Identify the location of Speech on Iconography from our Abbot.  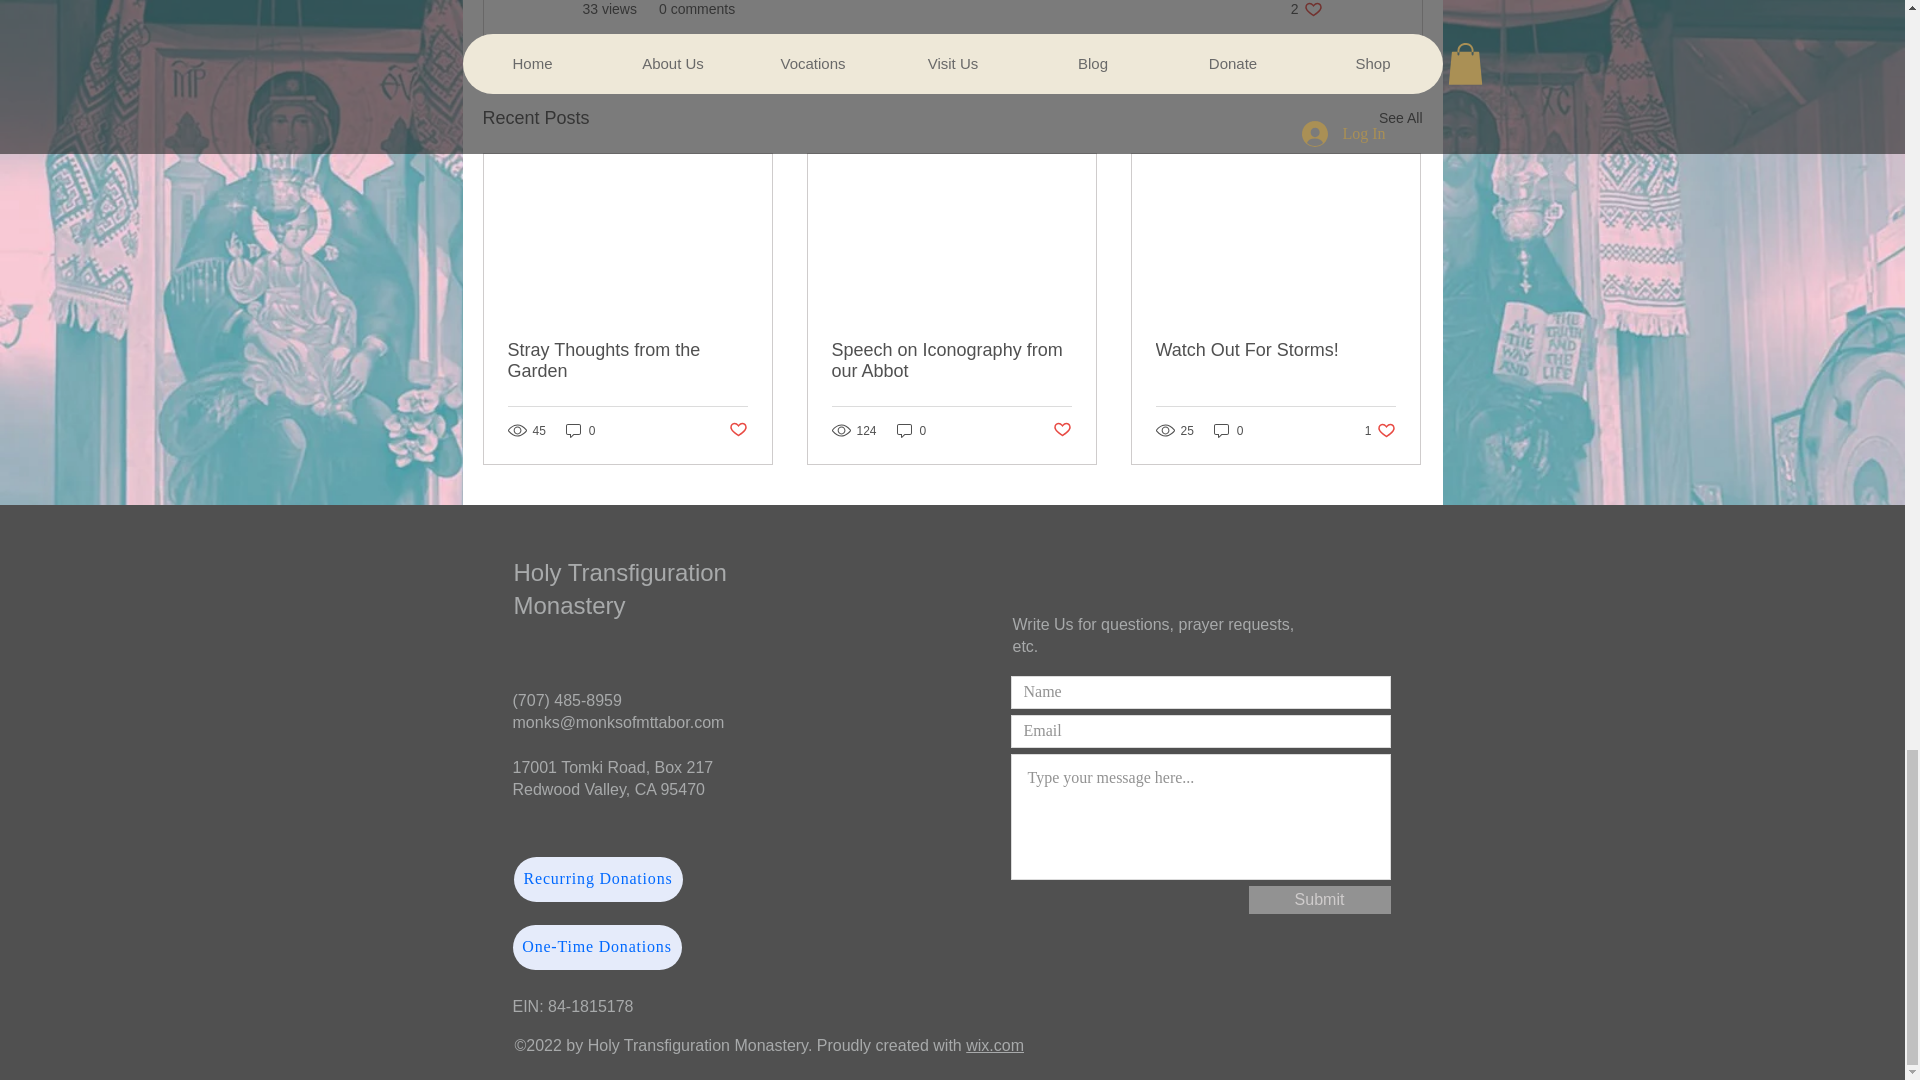
(912, 430).